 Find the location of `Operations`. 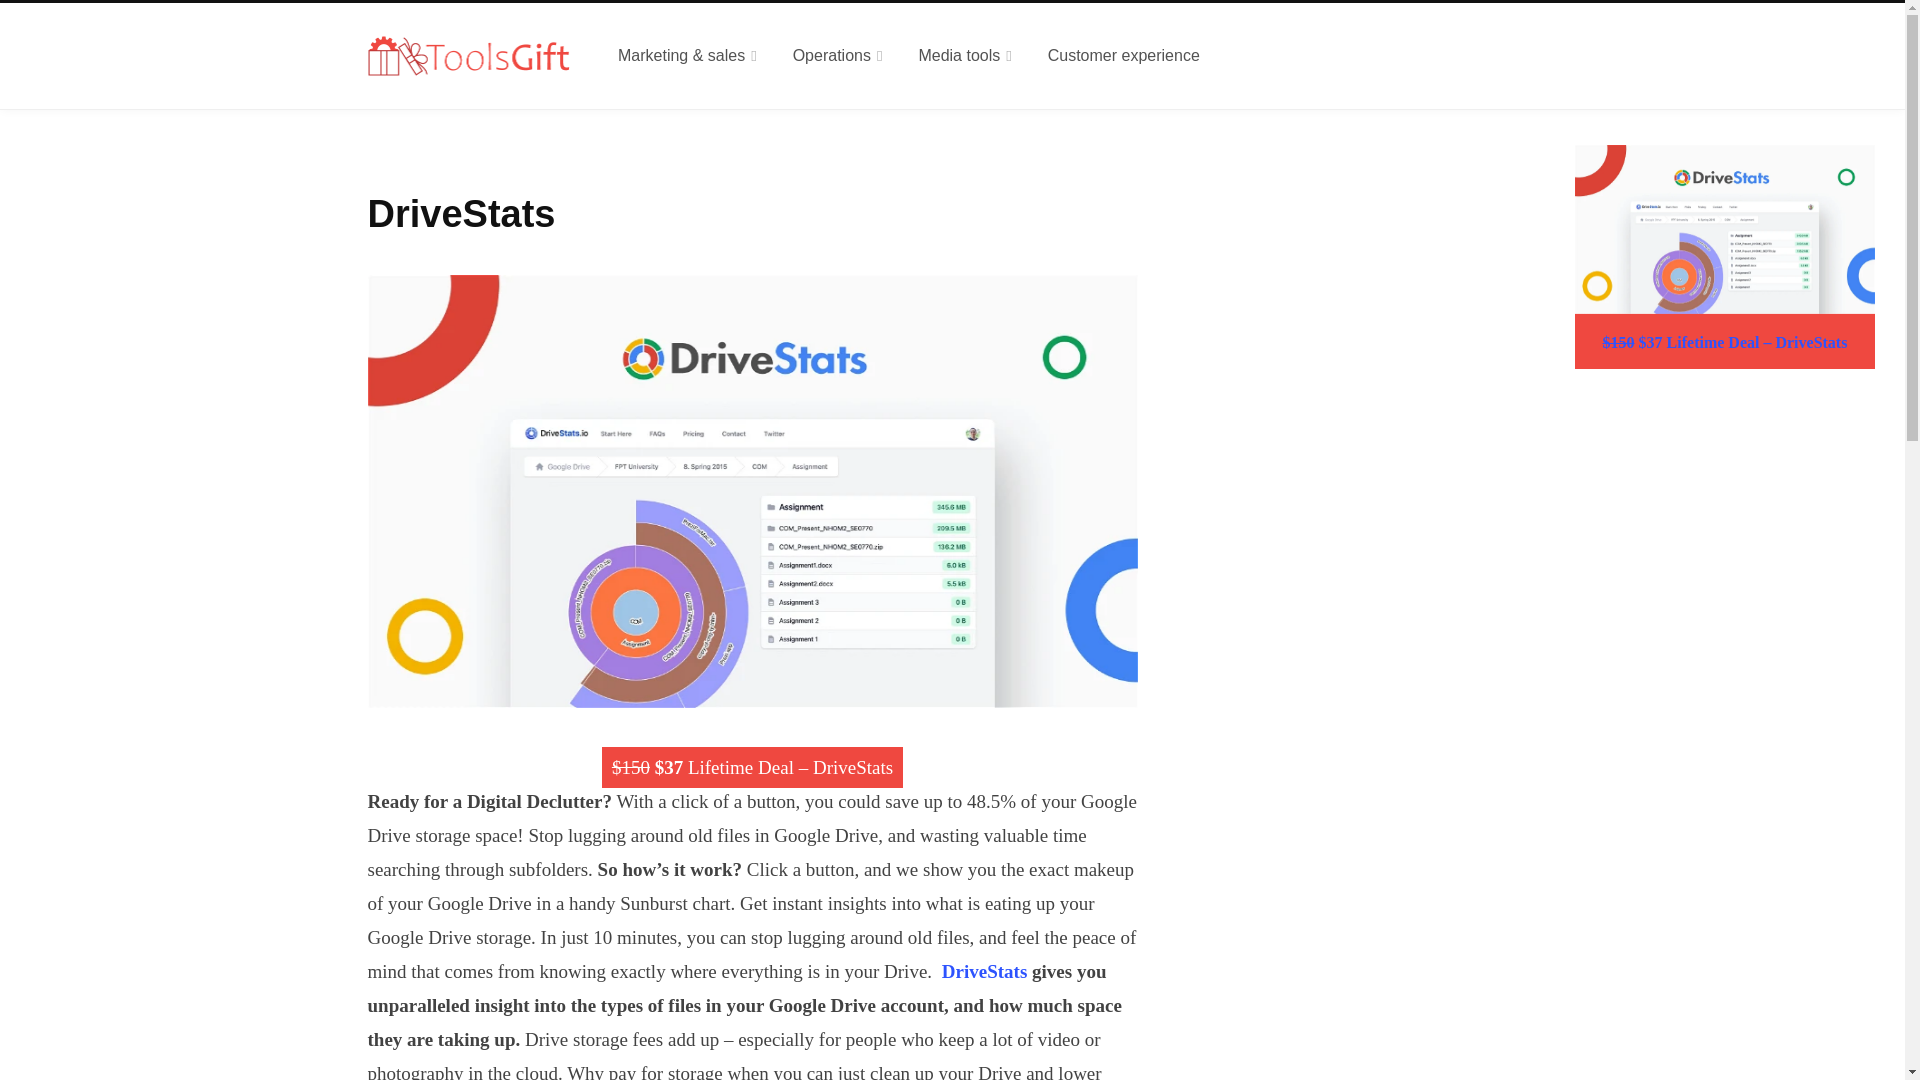

Operations is located at coordinates (838, 55).